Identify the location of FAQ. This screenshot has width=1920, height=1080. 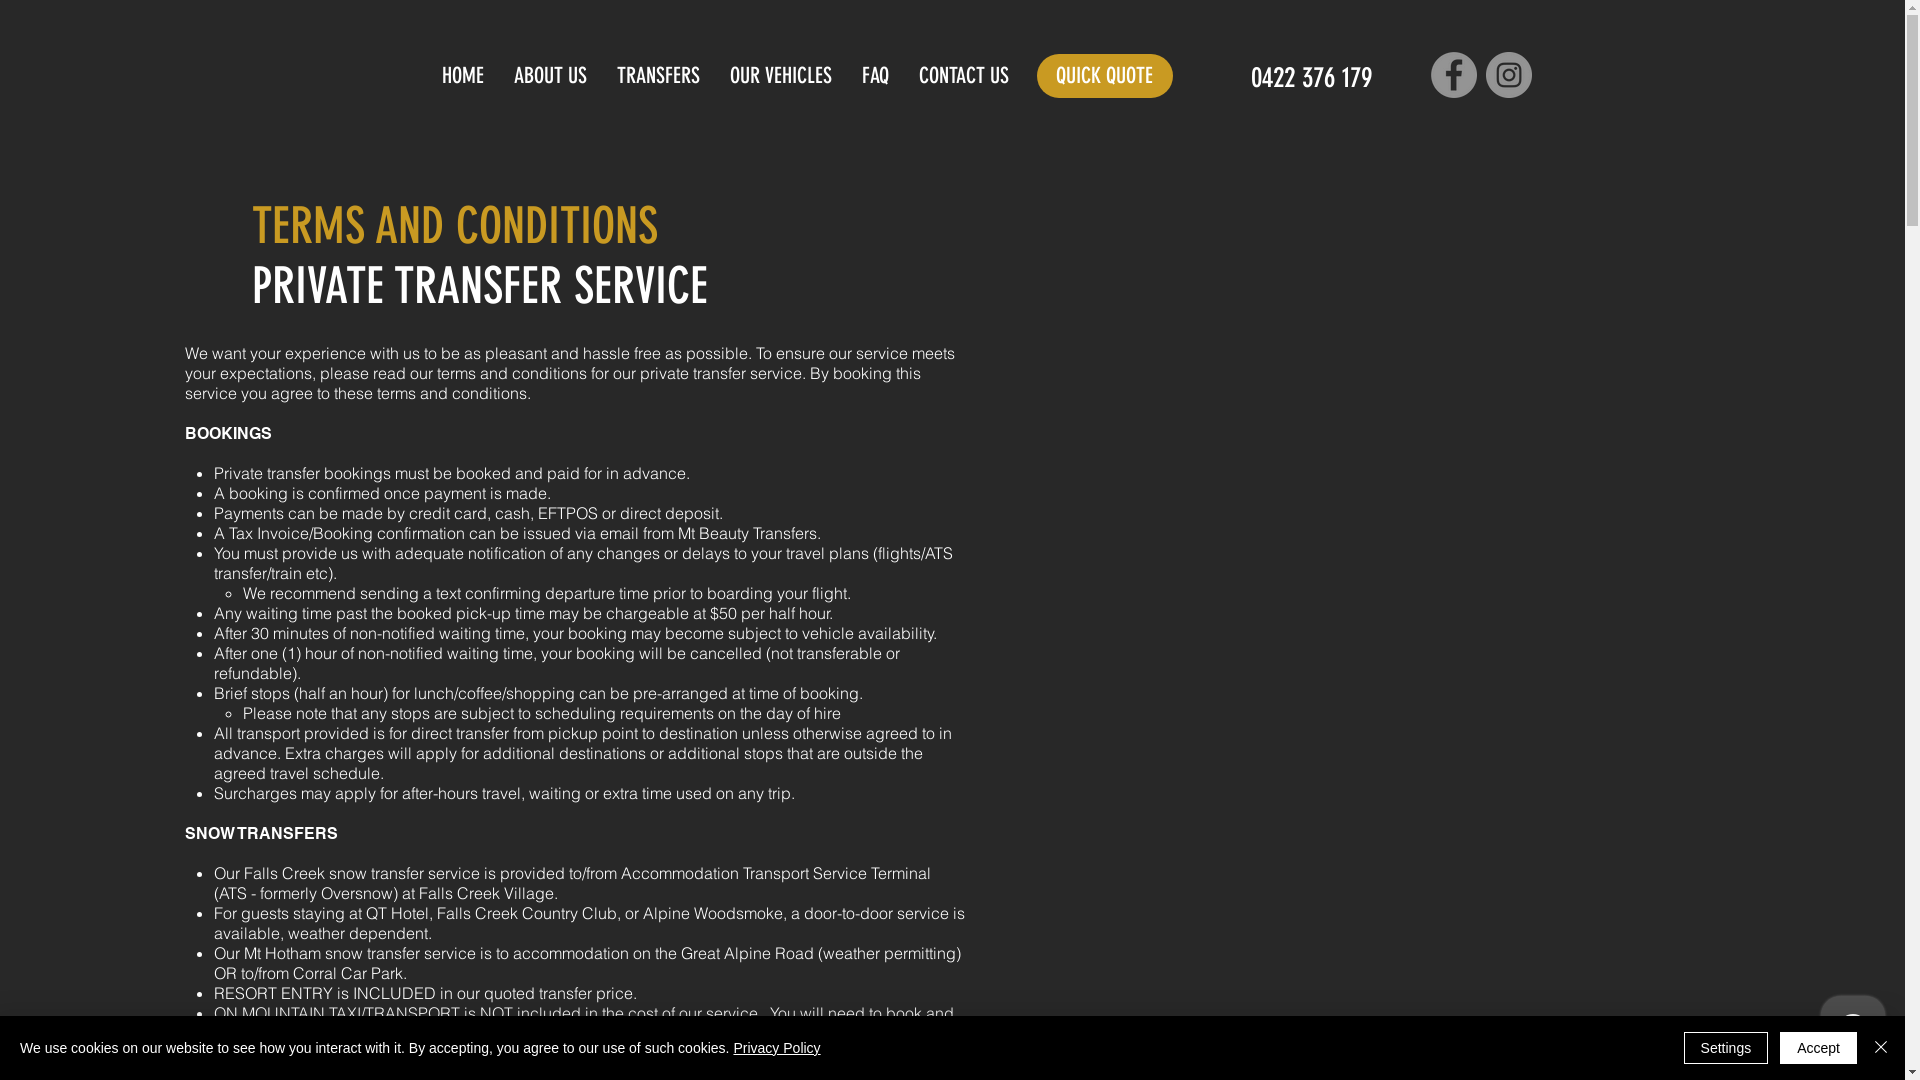
(876, 76).